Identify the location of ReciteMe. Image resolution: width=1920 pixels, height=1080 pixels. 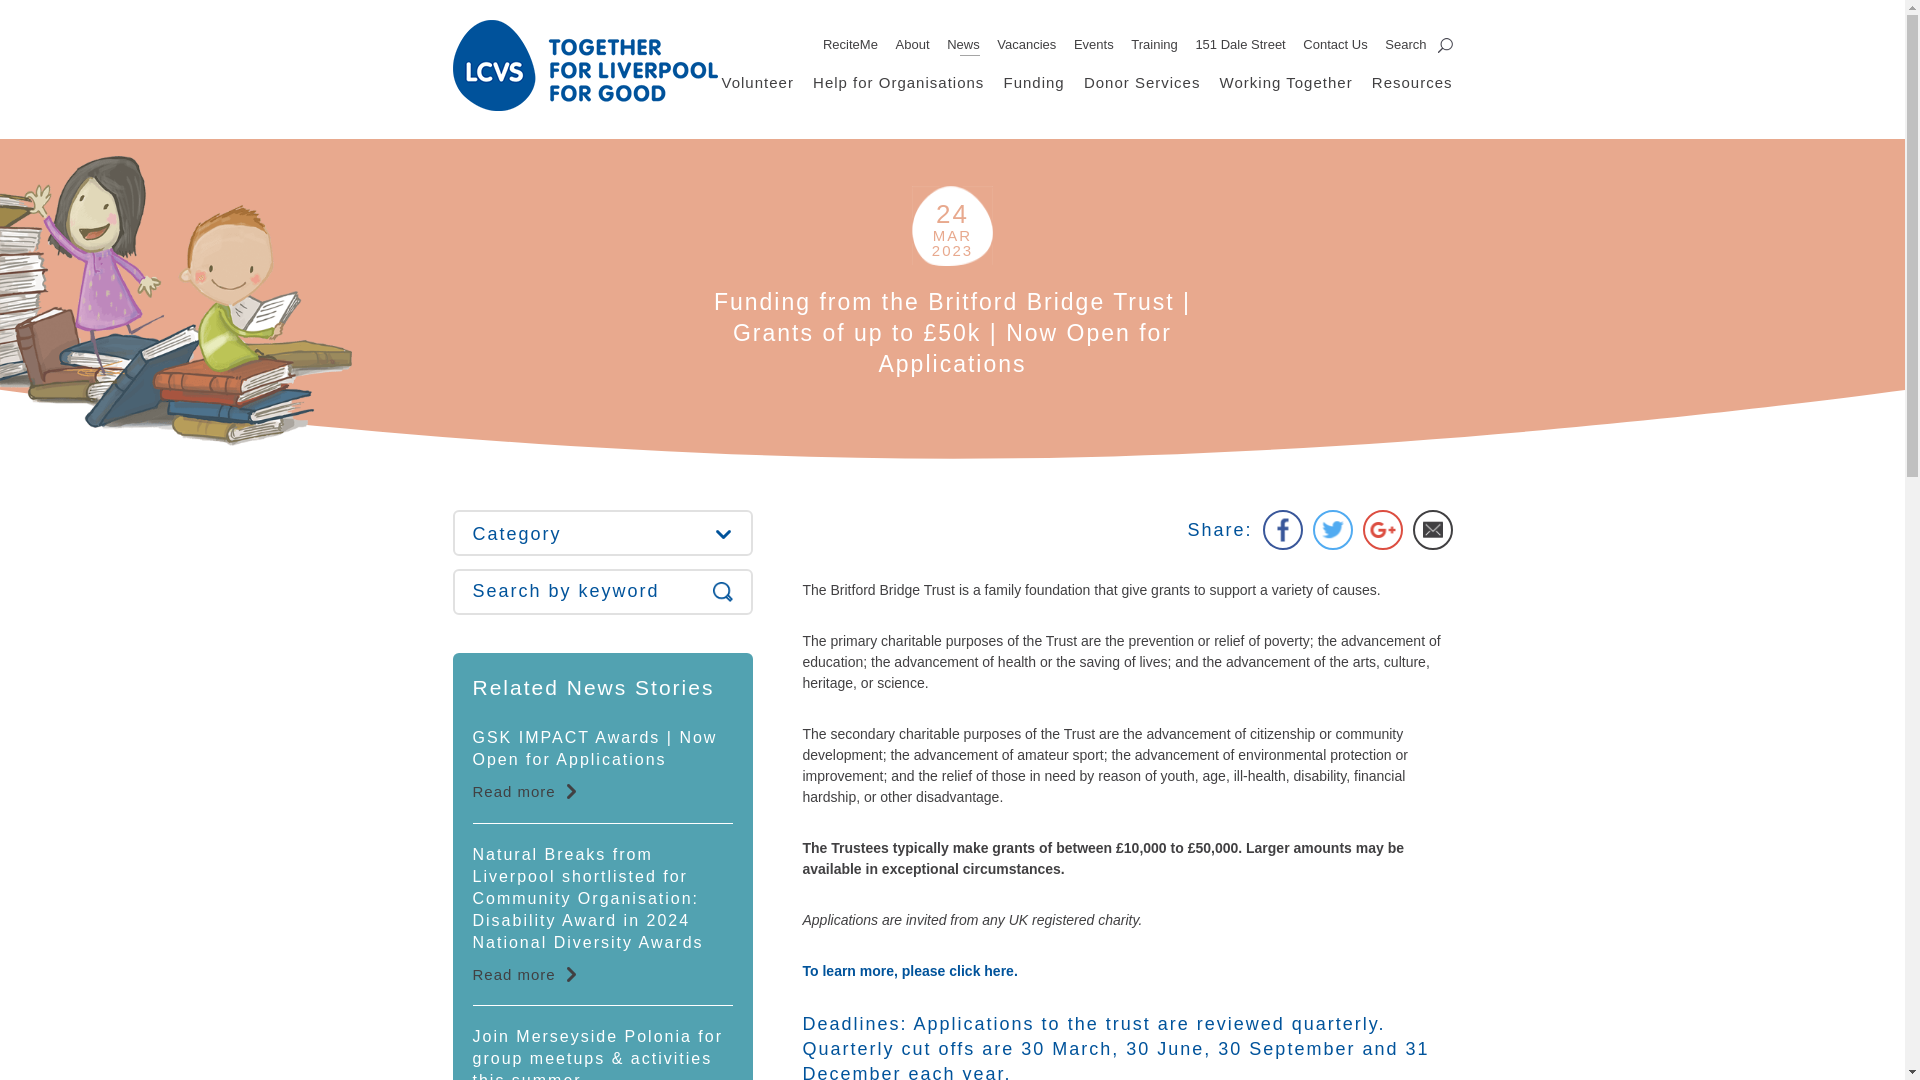
(850, 44).